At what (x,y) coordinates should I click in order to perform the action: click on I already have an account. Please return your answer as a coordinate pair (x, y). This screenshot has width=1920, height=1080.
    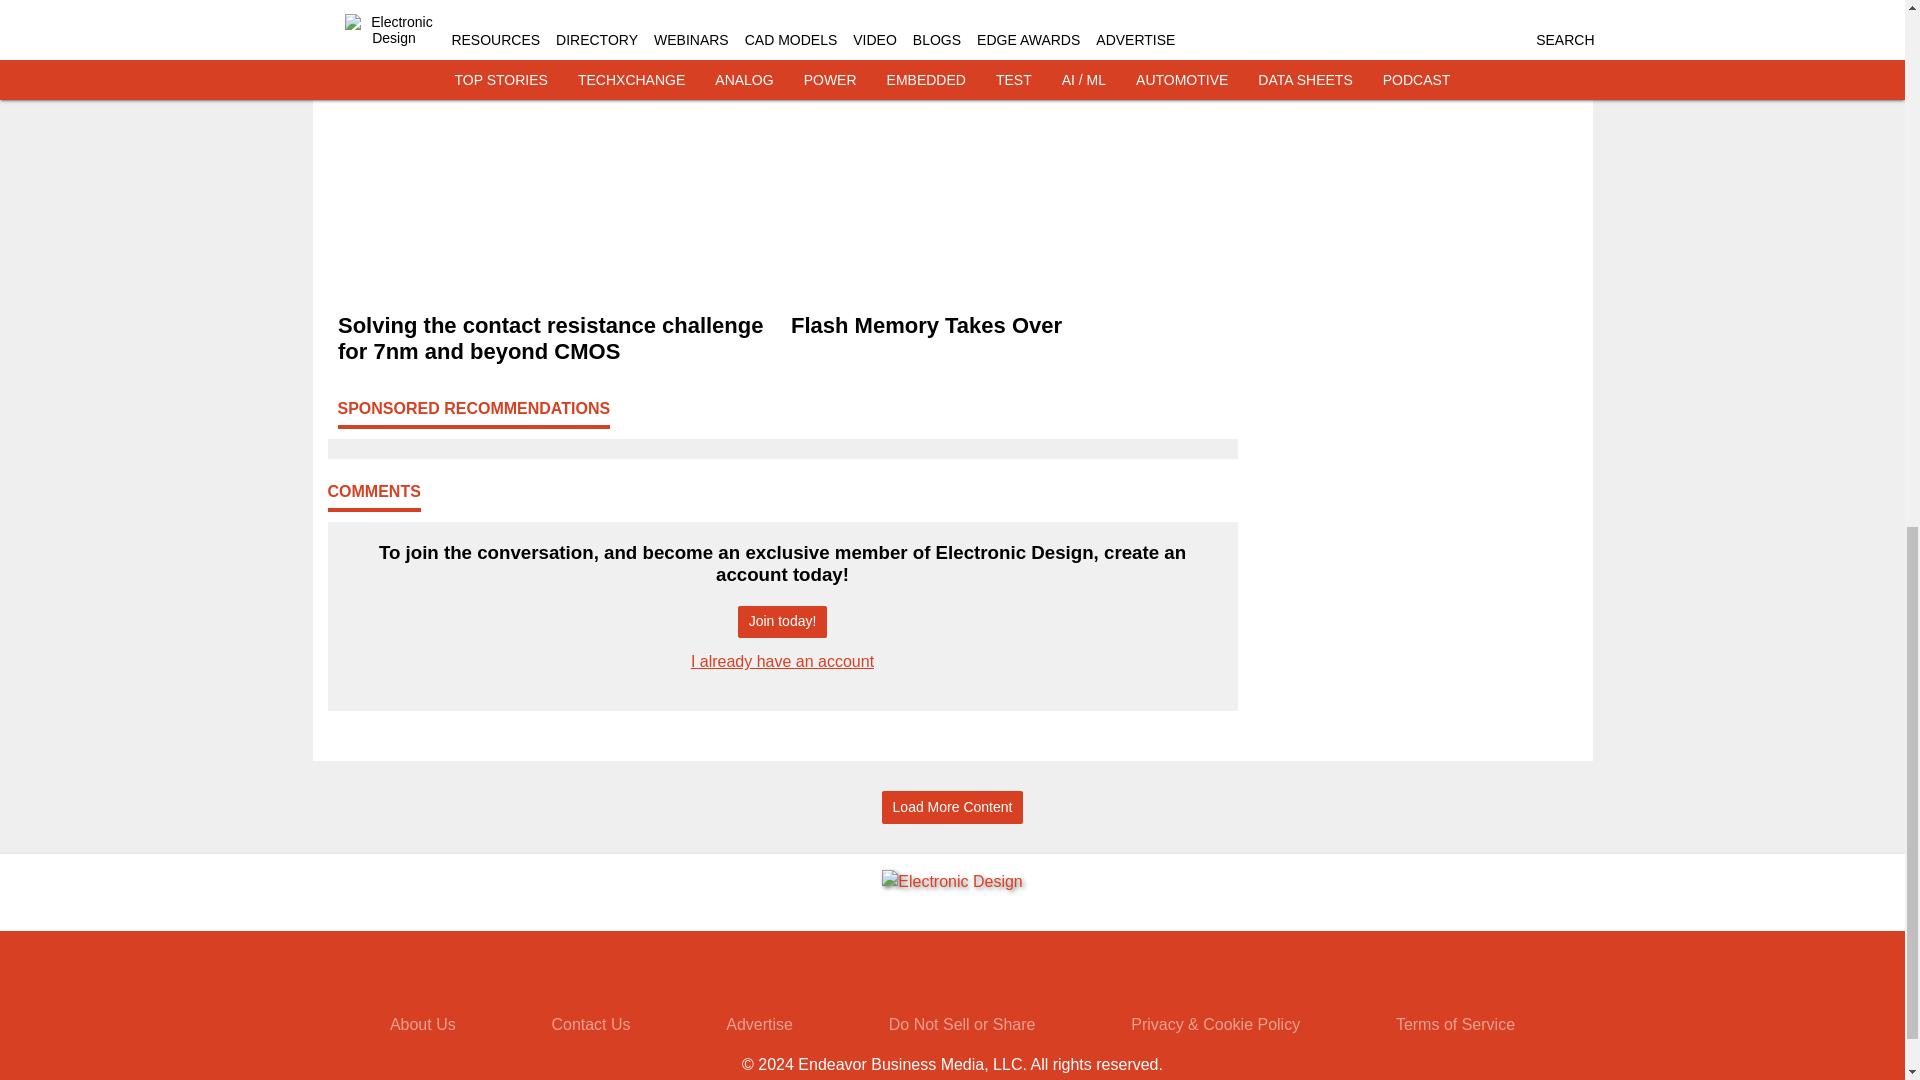
    Looking at the image, I should click on (782, 661).